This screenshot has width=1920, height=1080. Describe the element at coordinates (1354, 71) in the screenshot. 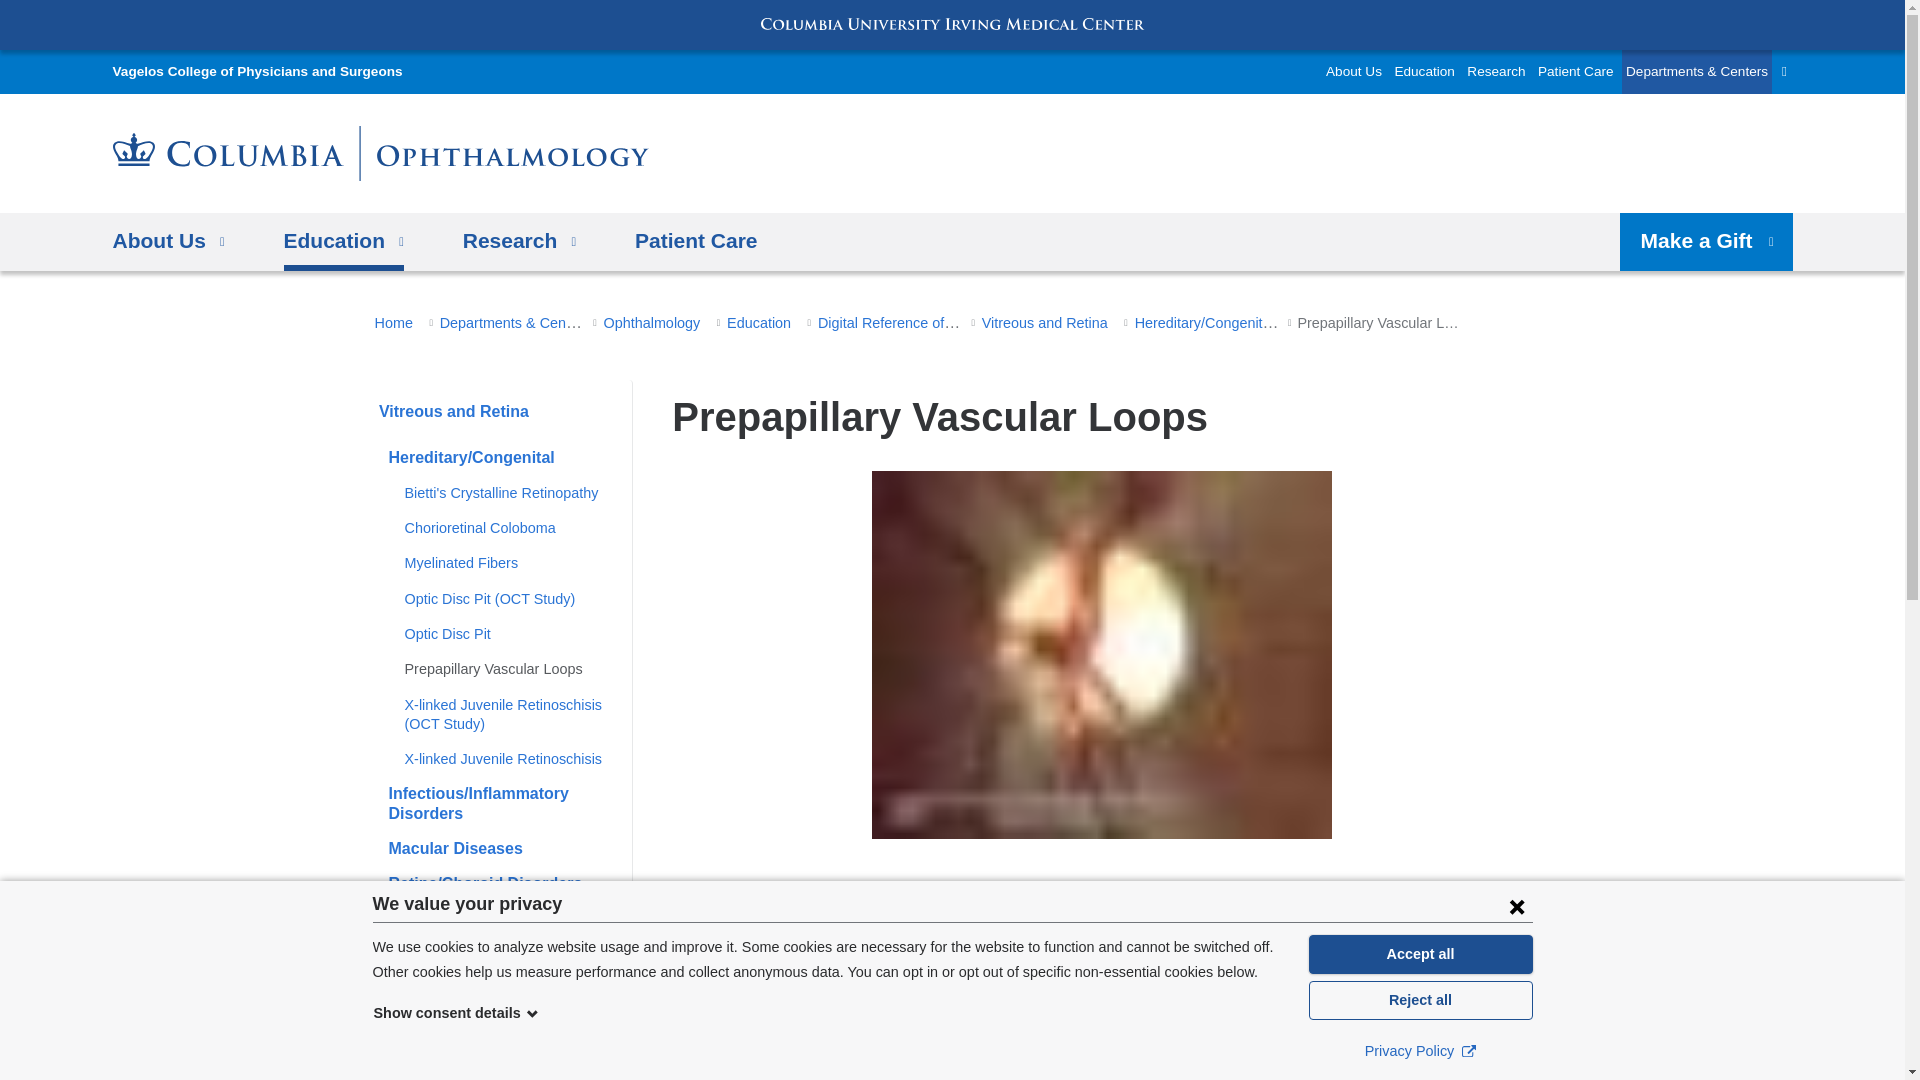

I see `About Us` at that location.